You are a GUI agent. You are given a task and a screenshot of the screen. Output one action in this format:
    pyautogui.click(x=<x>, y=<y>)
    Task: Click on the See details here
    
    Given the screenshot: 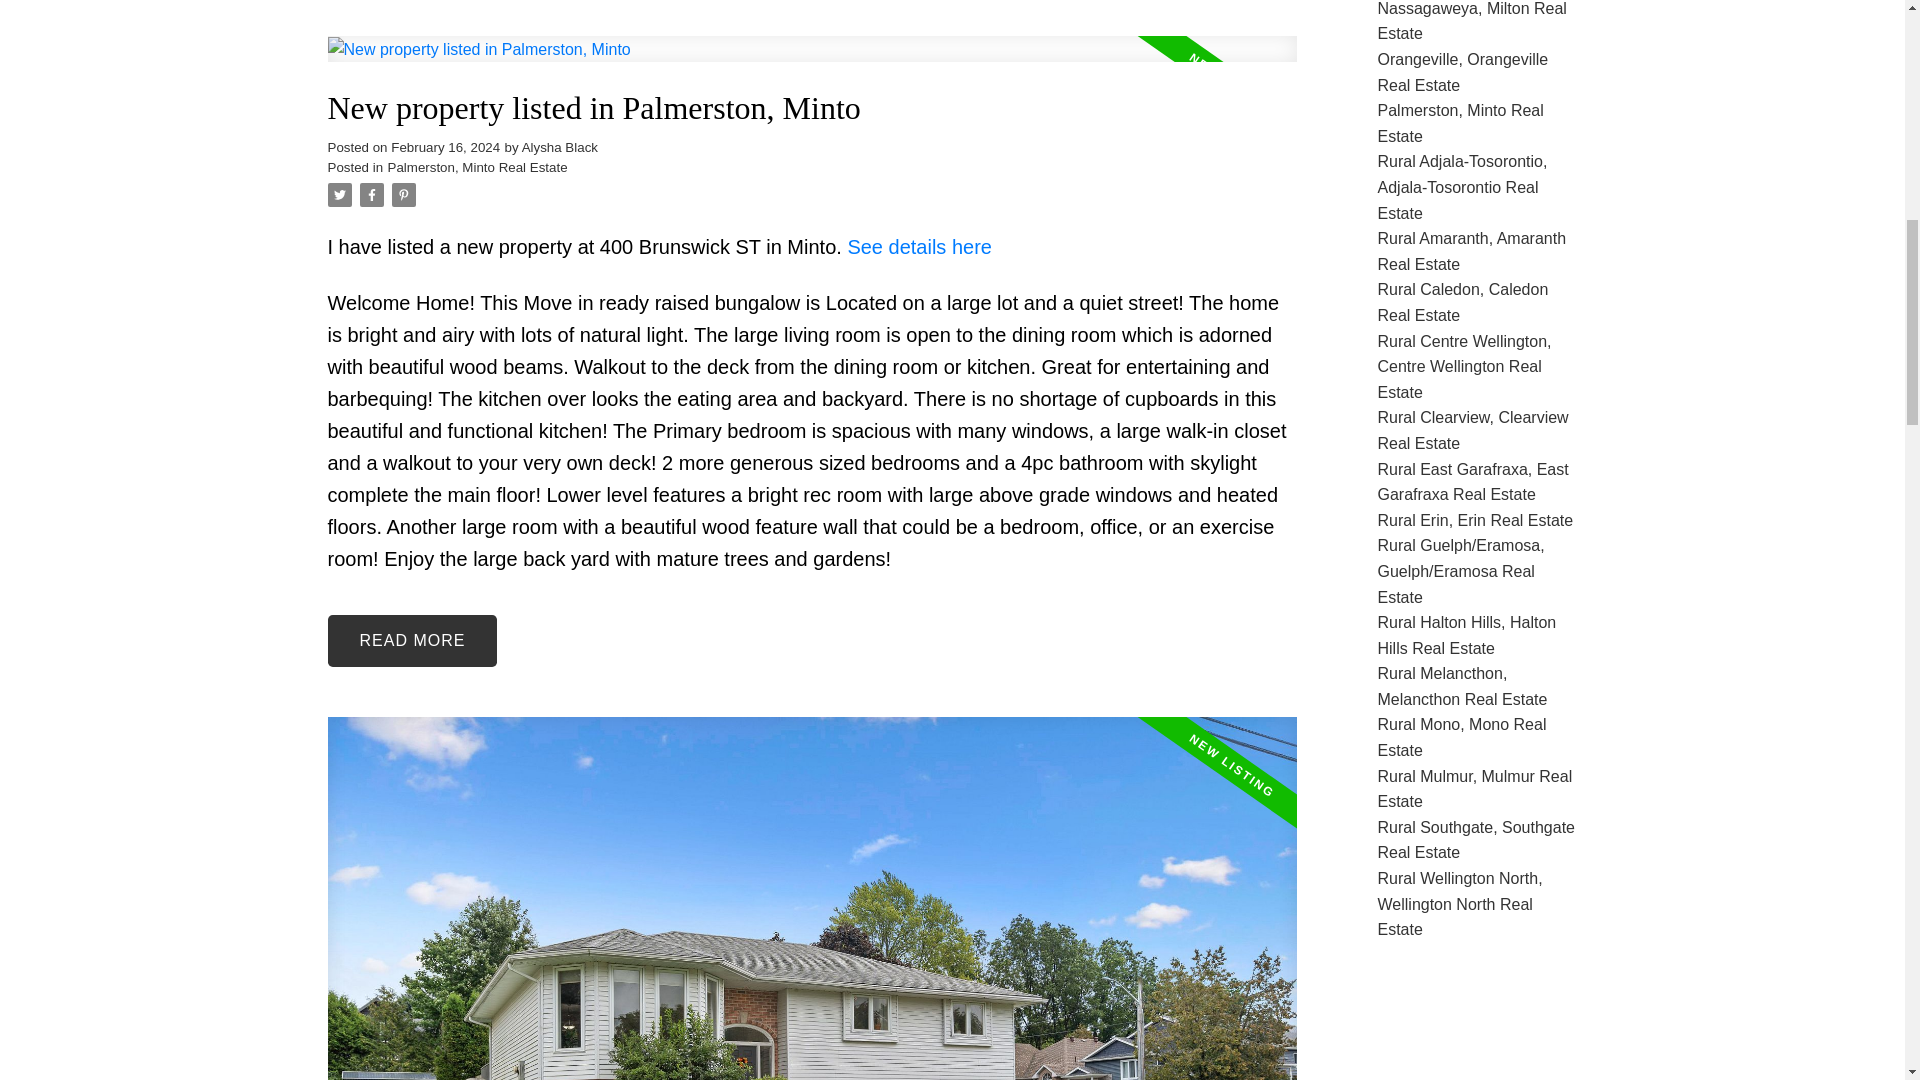 What is the action you would take?
    pyautogui.click(x=919, y=247)
    